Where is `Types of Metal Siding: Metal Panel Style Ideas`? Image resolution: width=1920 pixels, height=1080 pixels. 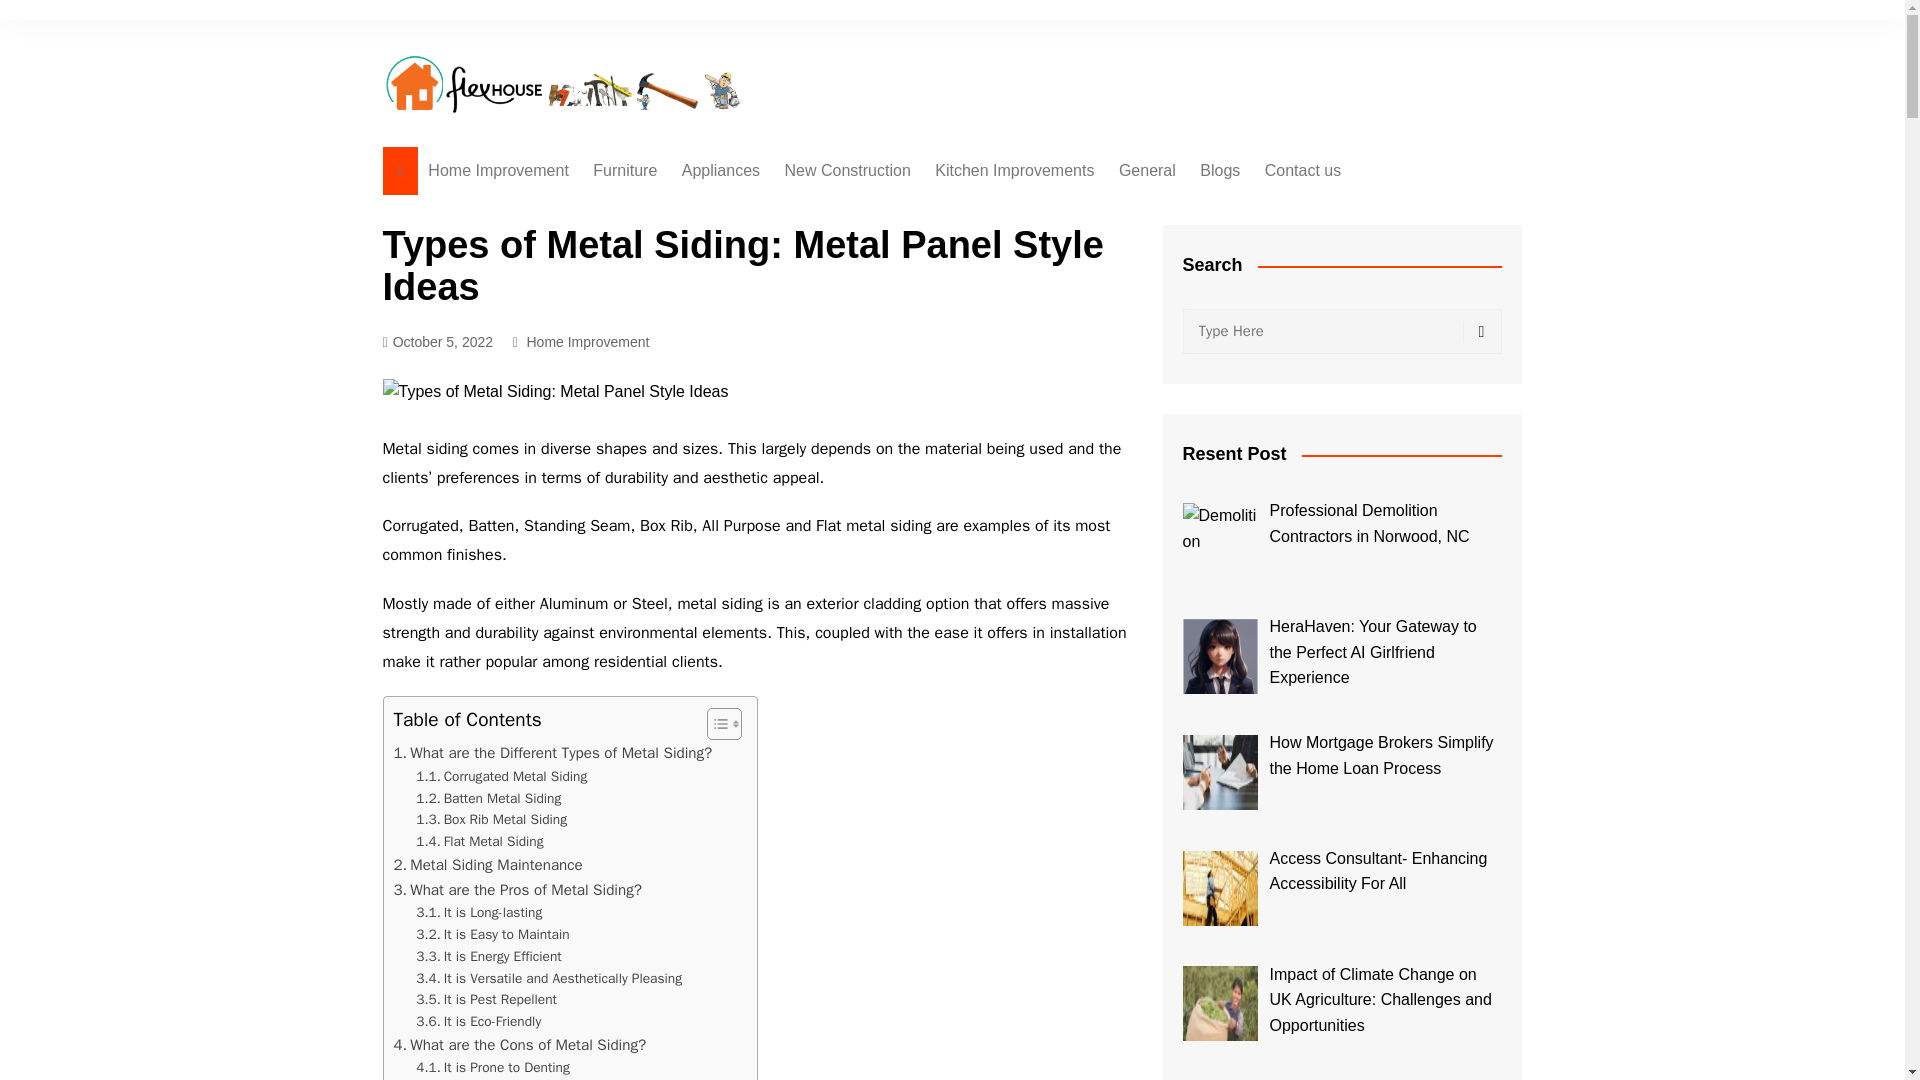
Types of Metal Siding: Metal Panel Style Ideas is located at coordinates (554, 392).